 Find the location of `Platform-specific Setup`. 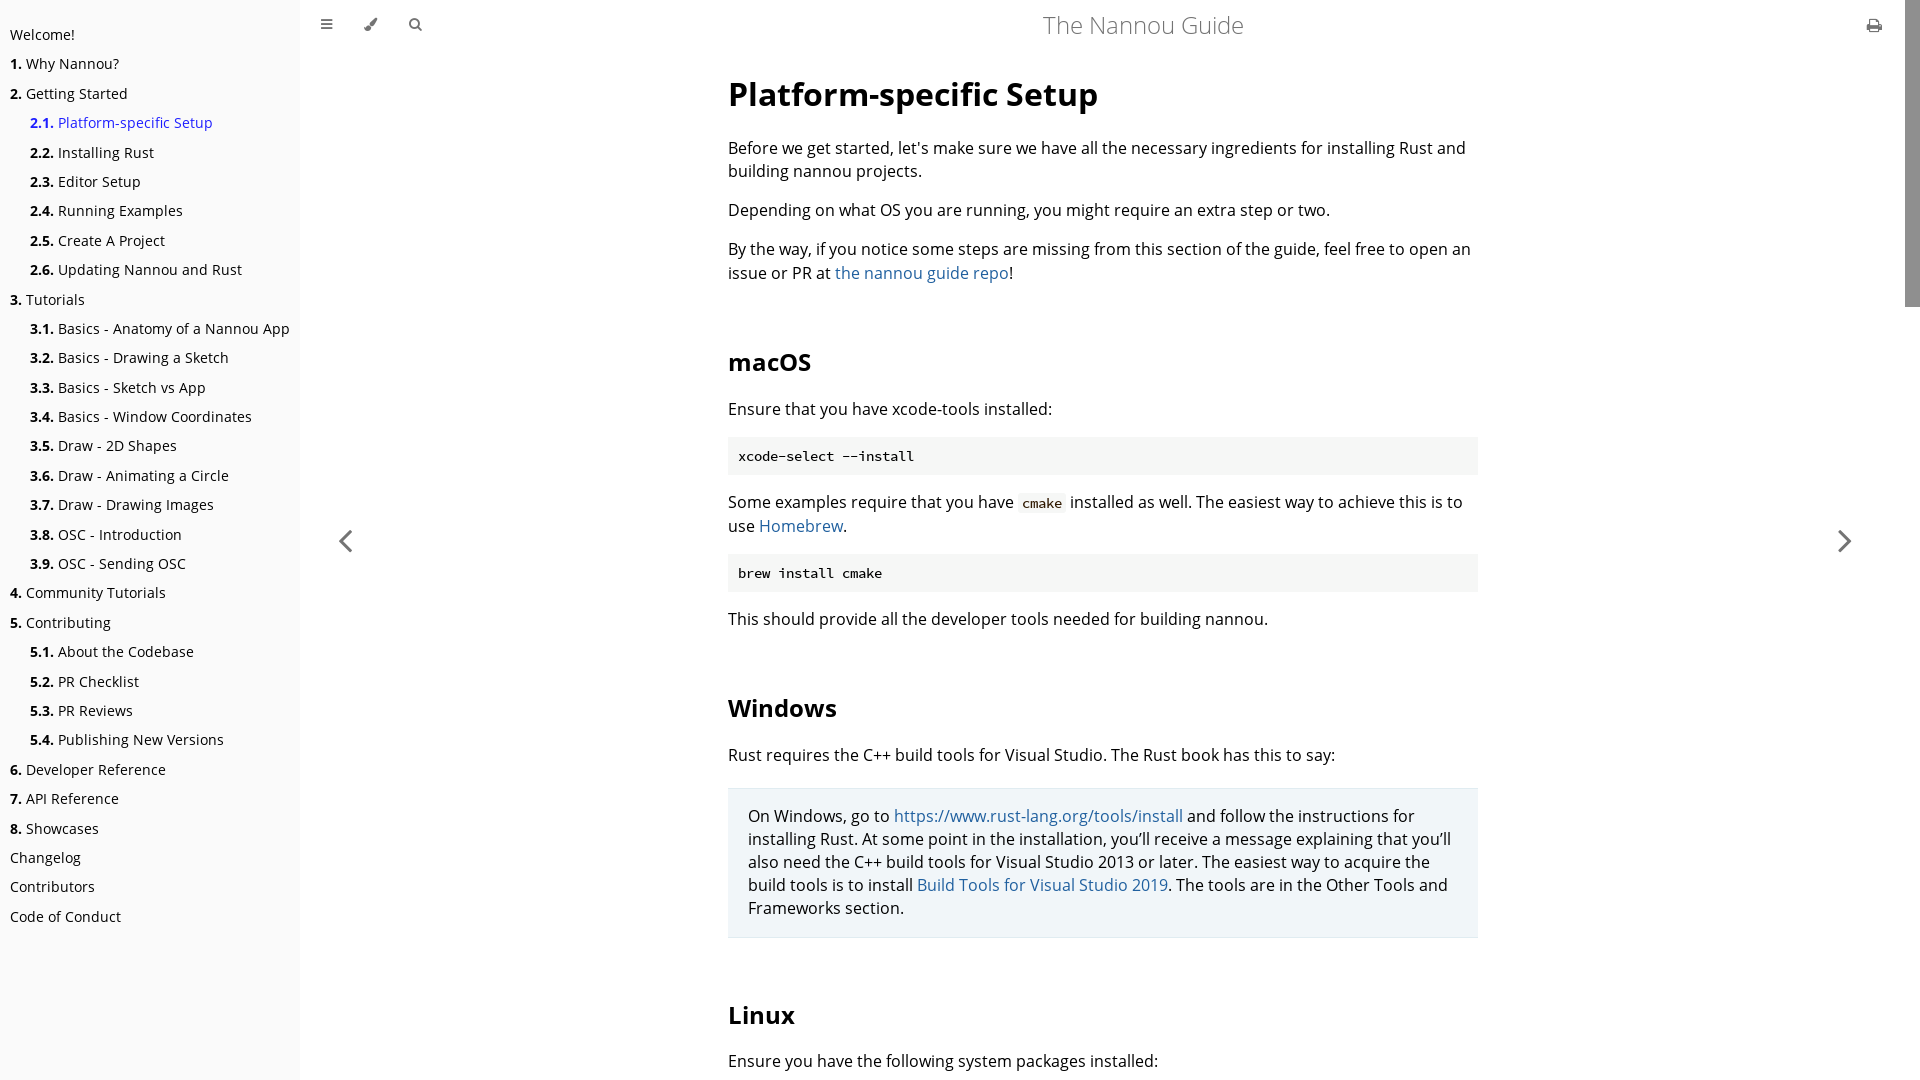

Platform-specific Setup is located at coordinates (913, 94).